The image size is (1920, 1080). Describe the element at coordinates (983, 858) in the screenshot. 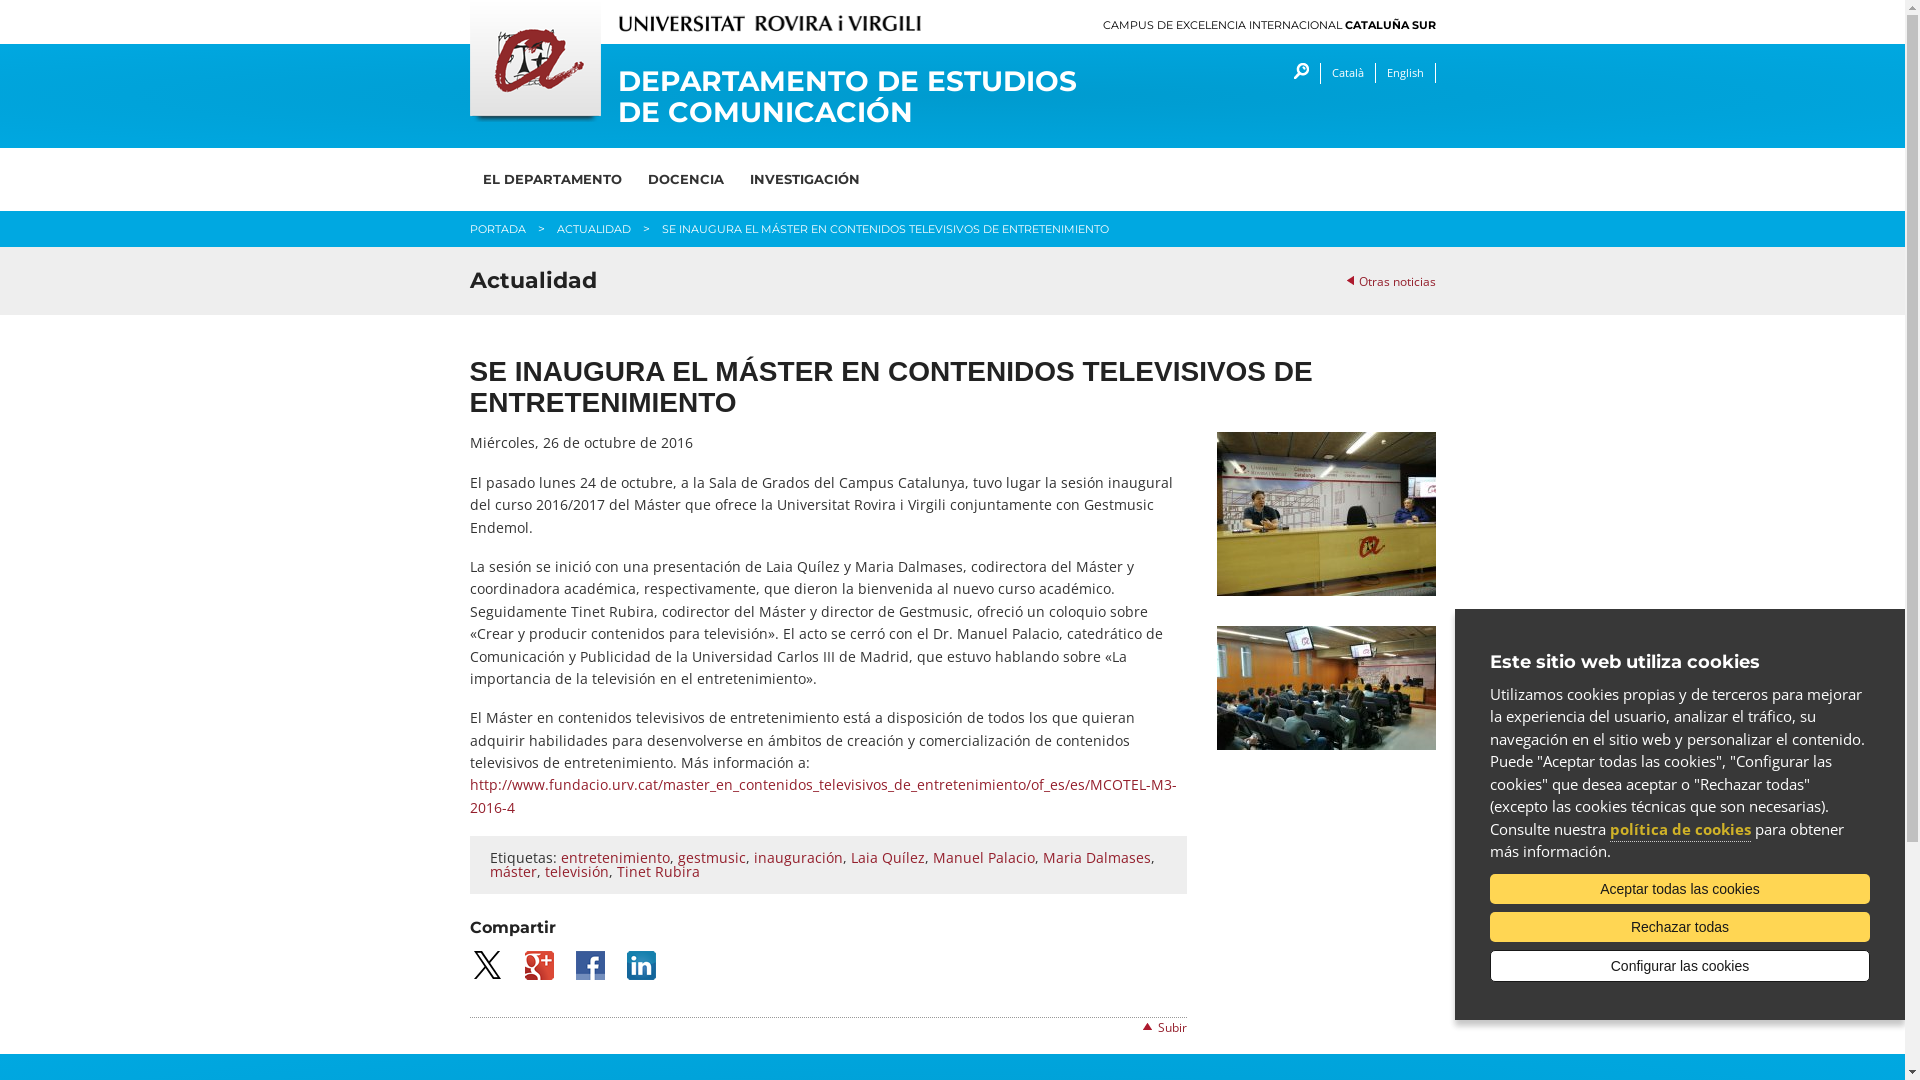

I see `Manuel Palacio` at that location.